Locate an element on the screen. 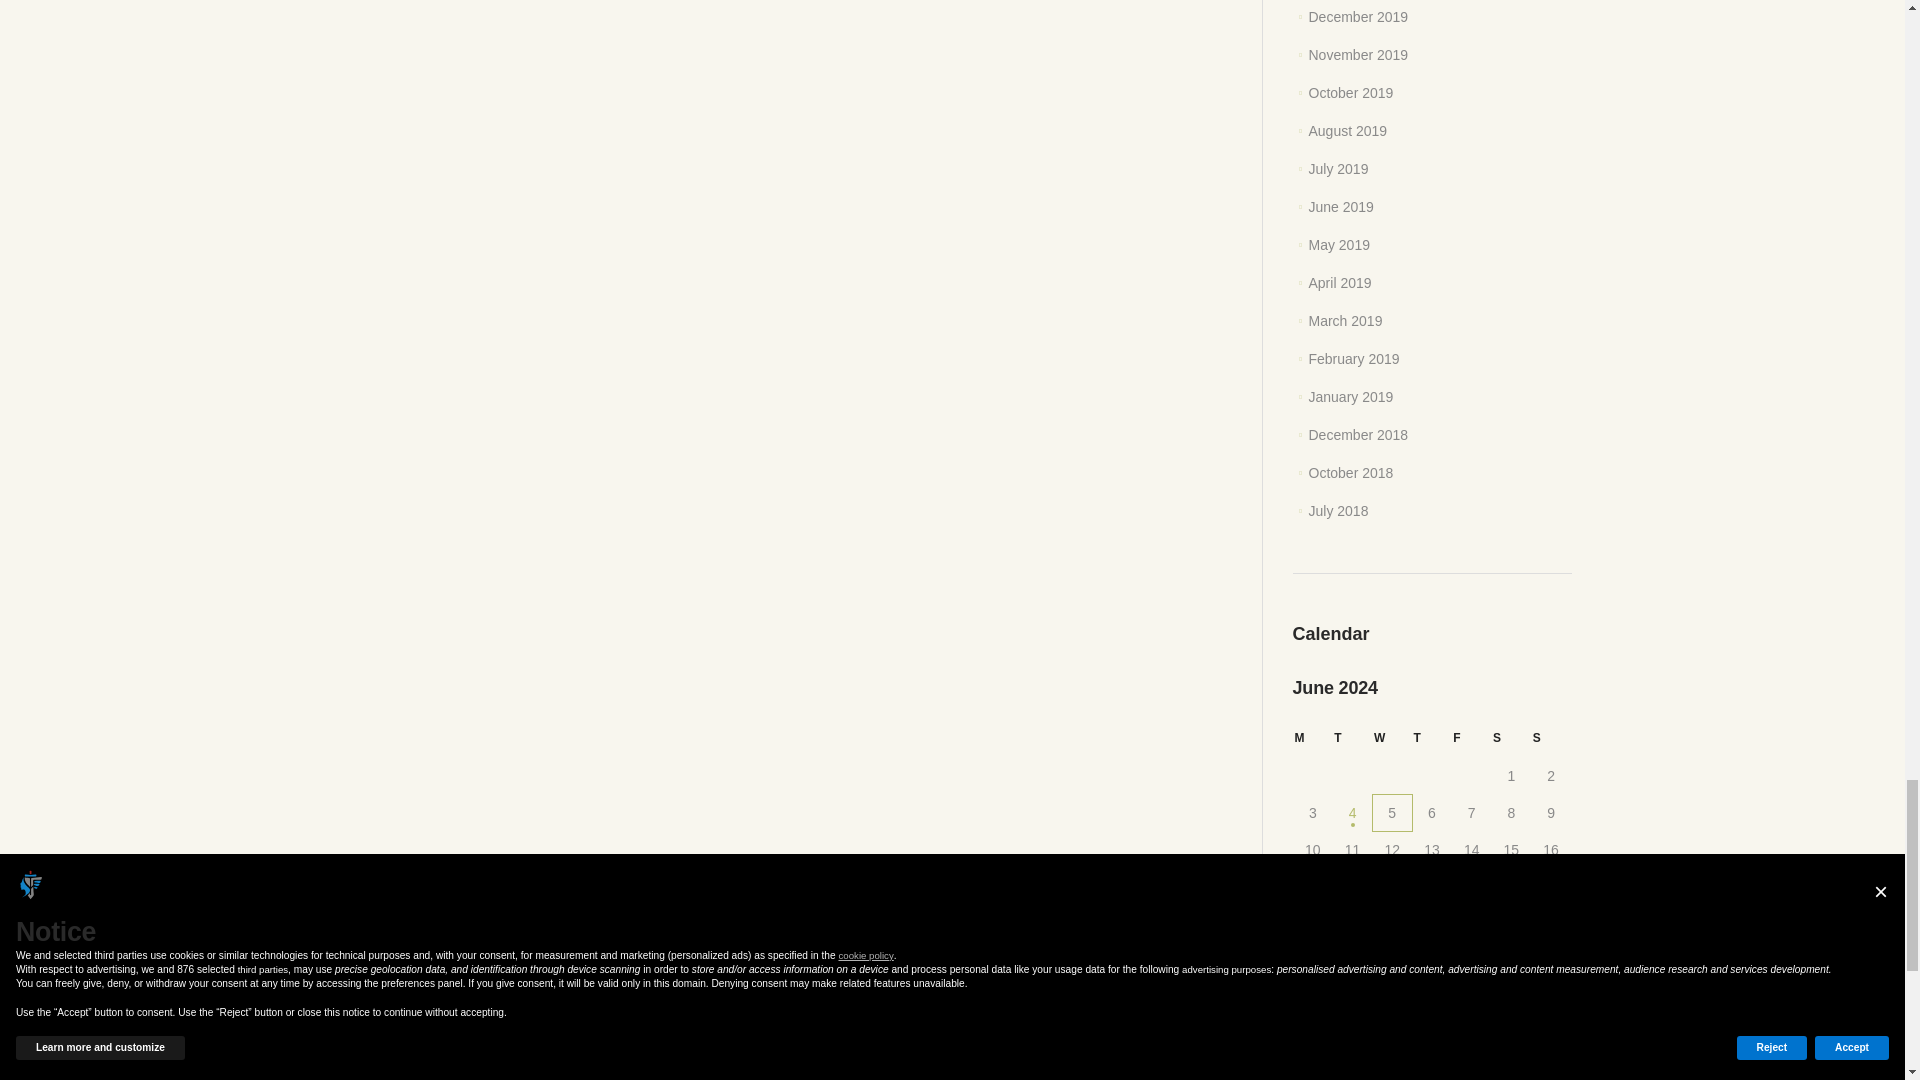 The width and height of the screenshot is (1920, 1080). Friday is located at coordinates (1471, 738).